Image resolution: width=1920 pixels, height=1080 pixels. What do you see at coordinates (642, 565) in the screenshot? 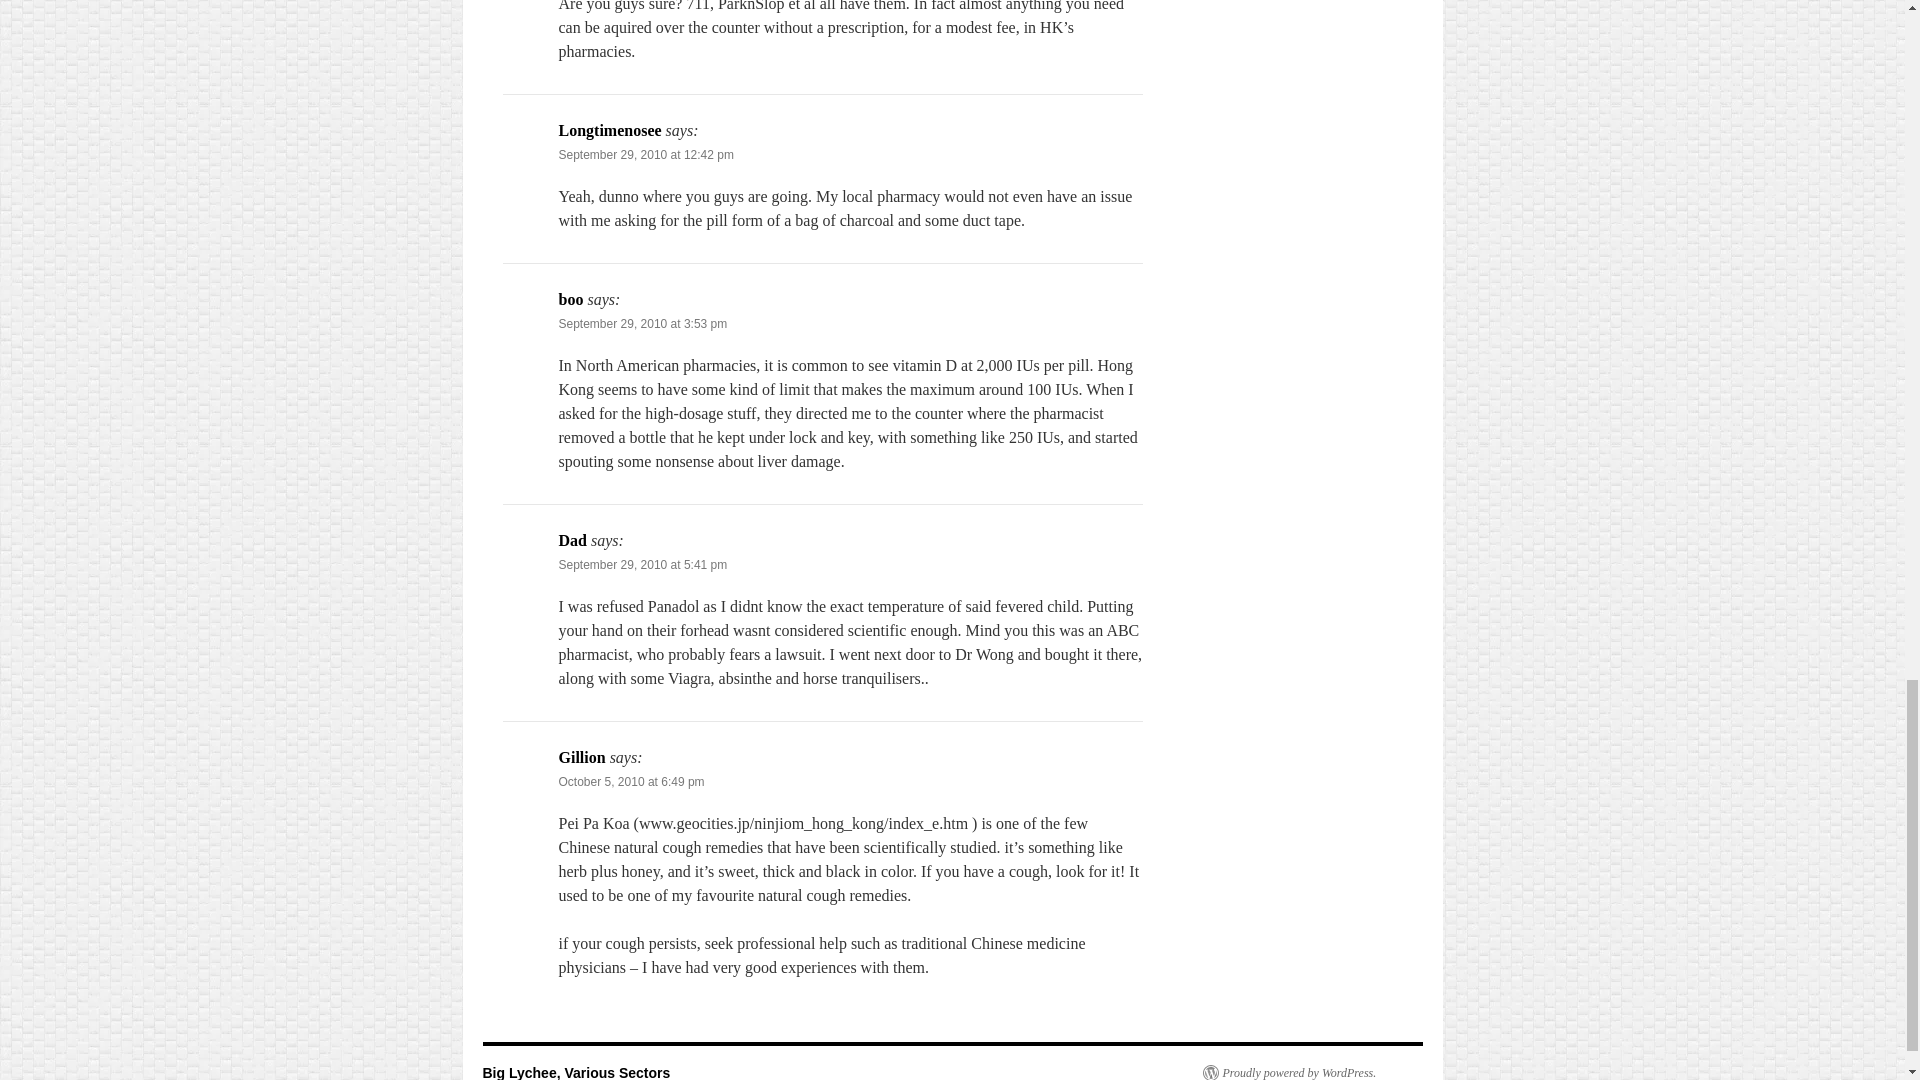
I see `September 29, 2010 at 5:41 pm` at bounding box center [642, 565].